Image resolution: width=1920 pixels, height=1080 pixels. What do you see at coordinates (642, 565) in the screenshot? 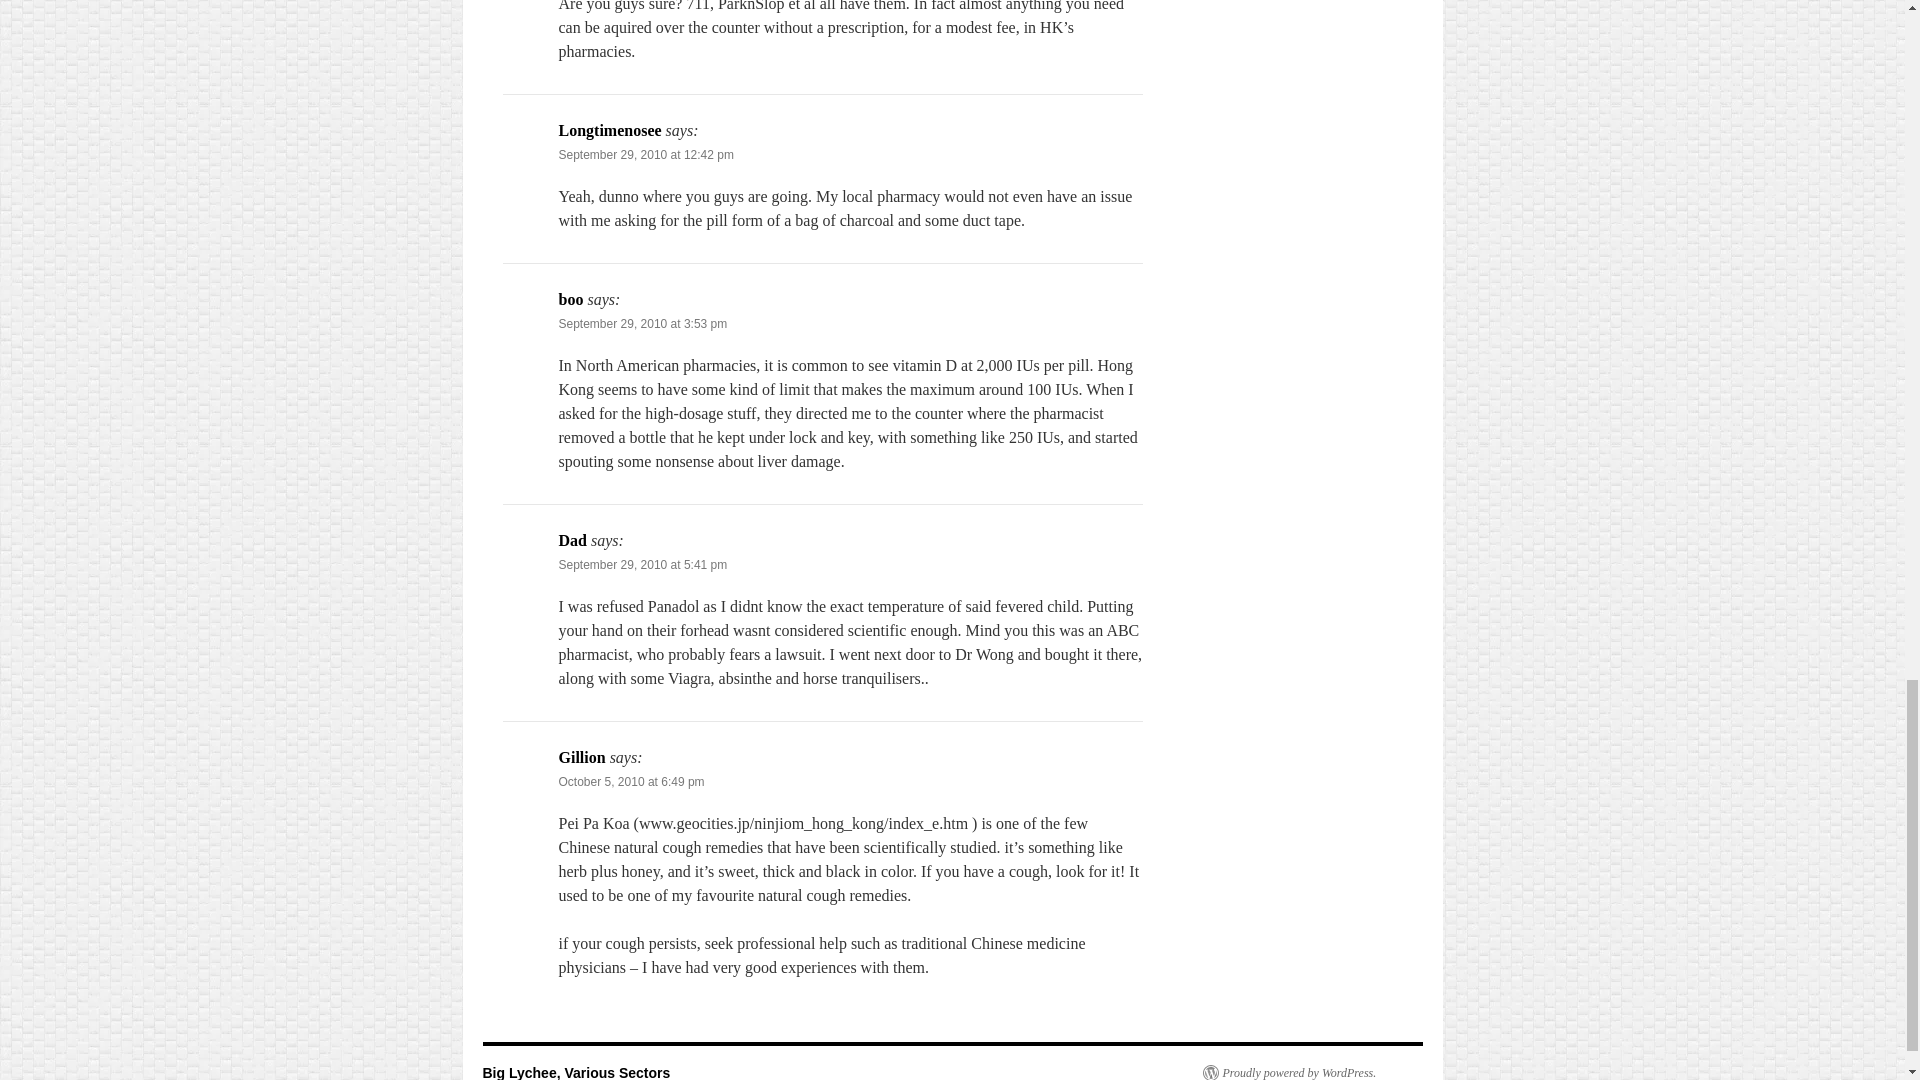
I see `September 29, 2010 at 5:41 pm` at bounding box center [642, 565].